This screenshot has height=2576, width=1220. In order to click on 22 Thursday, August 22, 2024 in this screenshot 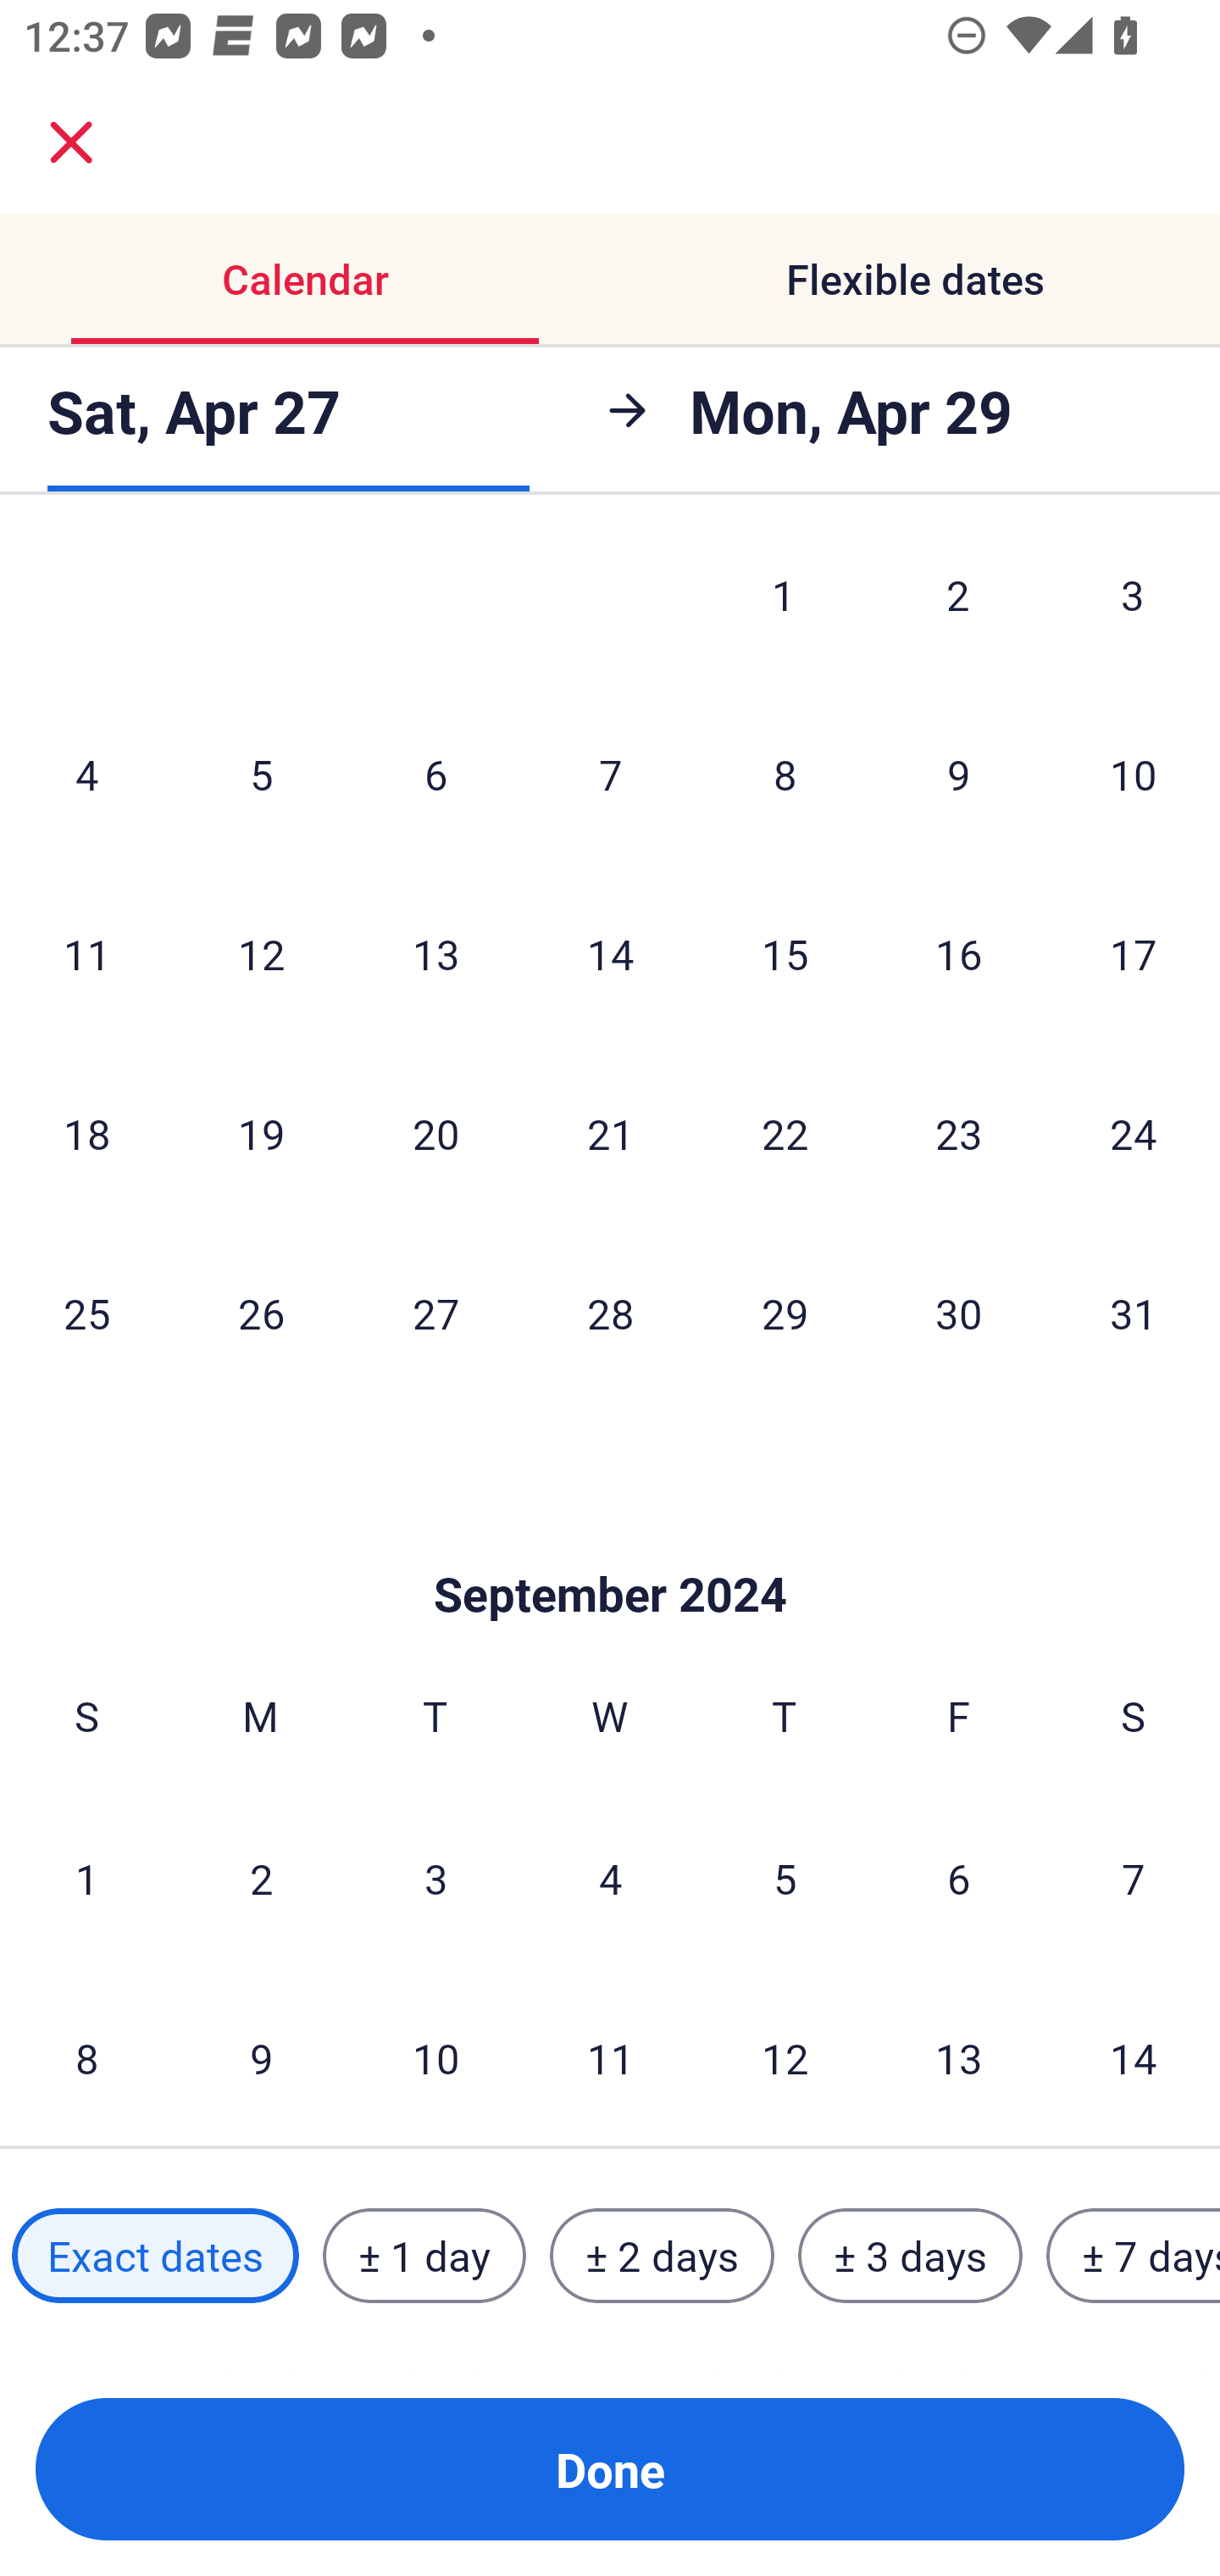, I will do `click(785, 1133)`.